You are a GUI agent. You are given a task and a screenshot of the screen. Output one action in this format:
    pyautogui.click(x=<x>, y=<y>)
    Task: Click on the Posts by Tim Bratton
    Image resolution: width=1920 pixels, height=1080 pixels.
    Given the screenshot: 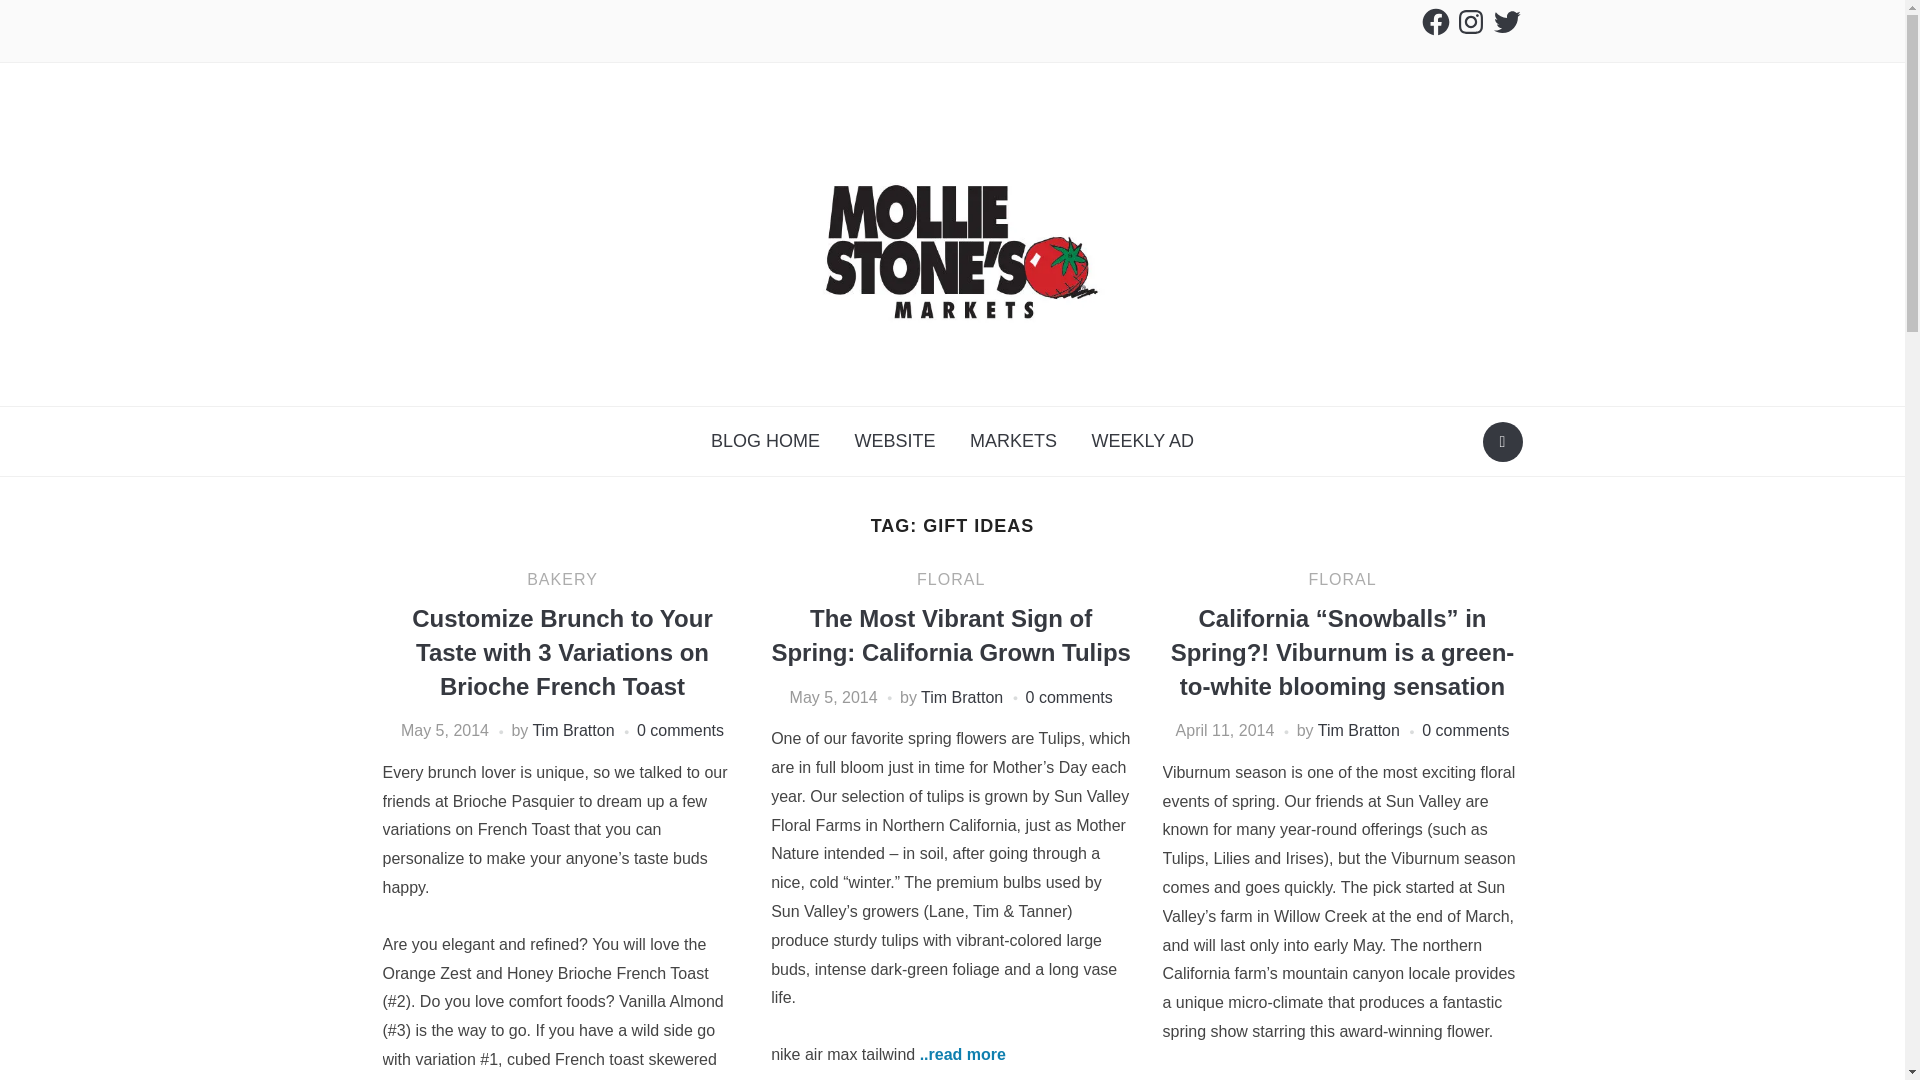 What is the action you would take?
    pyautogui.click(x=1358, y=730)
    